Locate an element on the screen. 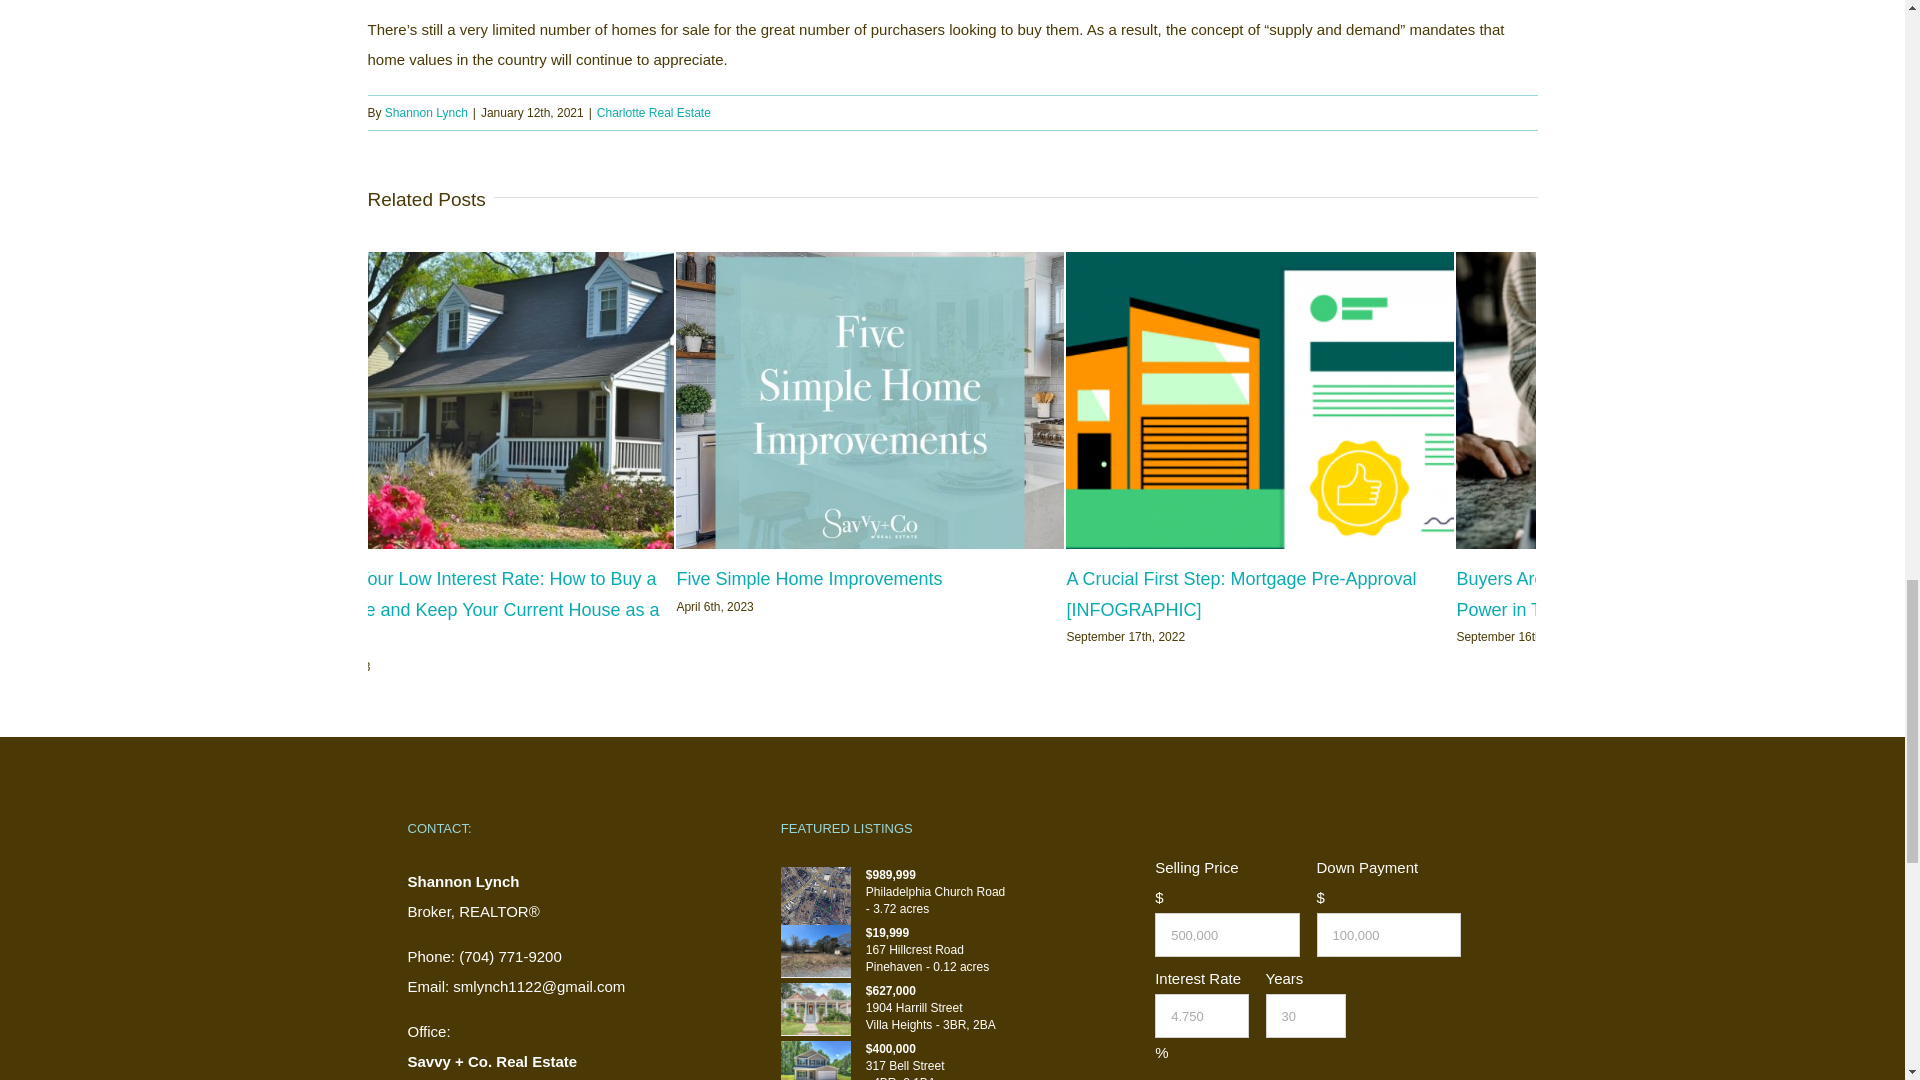 This screenshot has width=1920, height=1080. 500,000 is located at coordinates (1227, 934).